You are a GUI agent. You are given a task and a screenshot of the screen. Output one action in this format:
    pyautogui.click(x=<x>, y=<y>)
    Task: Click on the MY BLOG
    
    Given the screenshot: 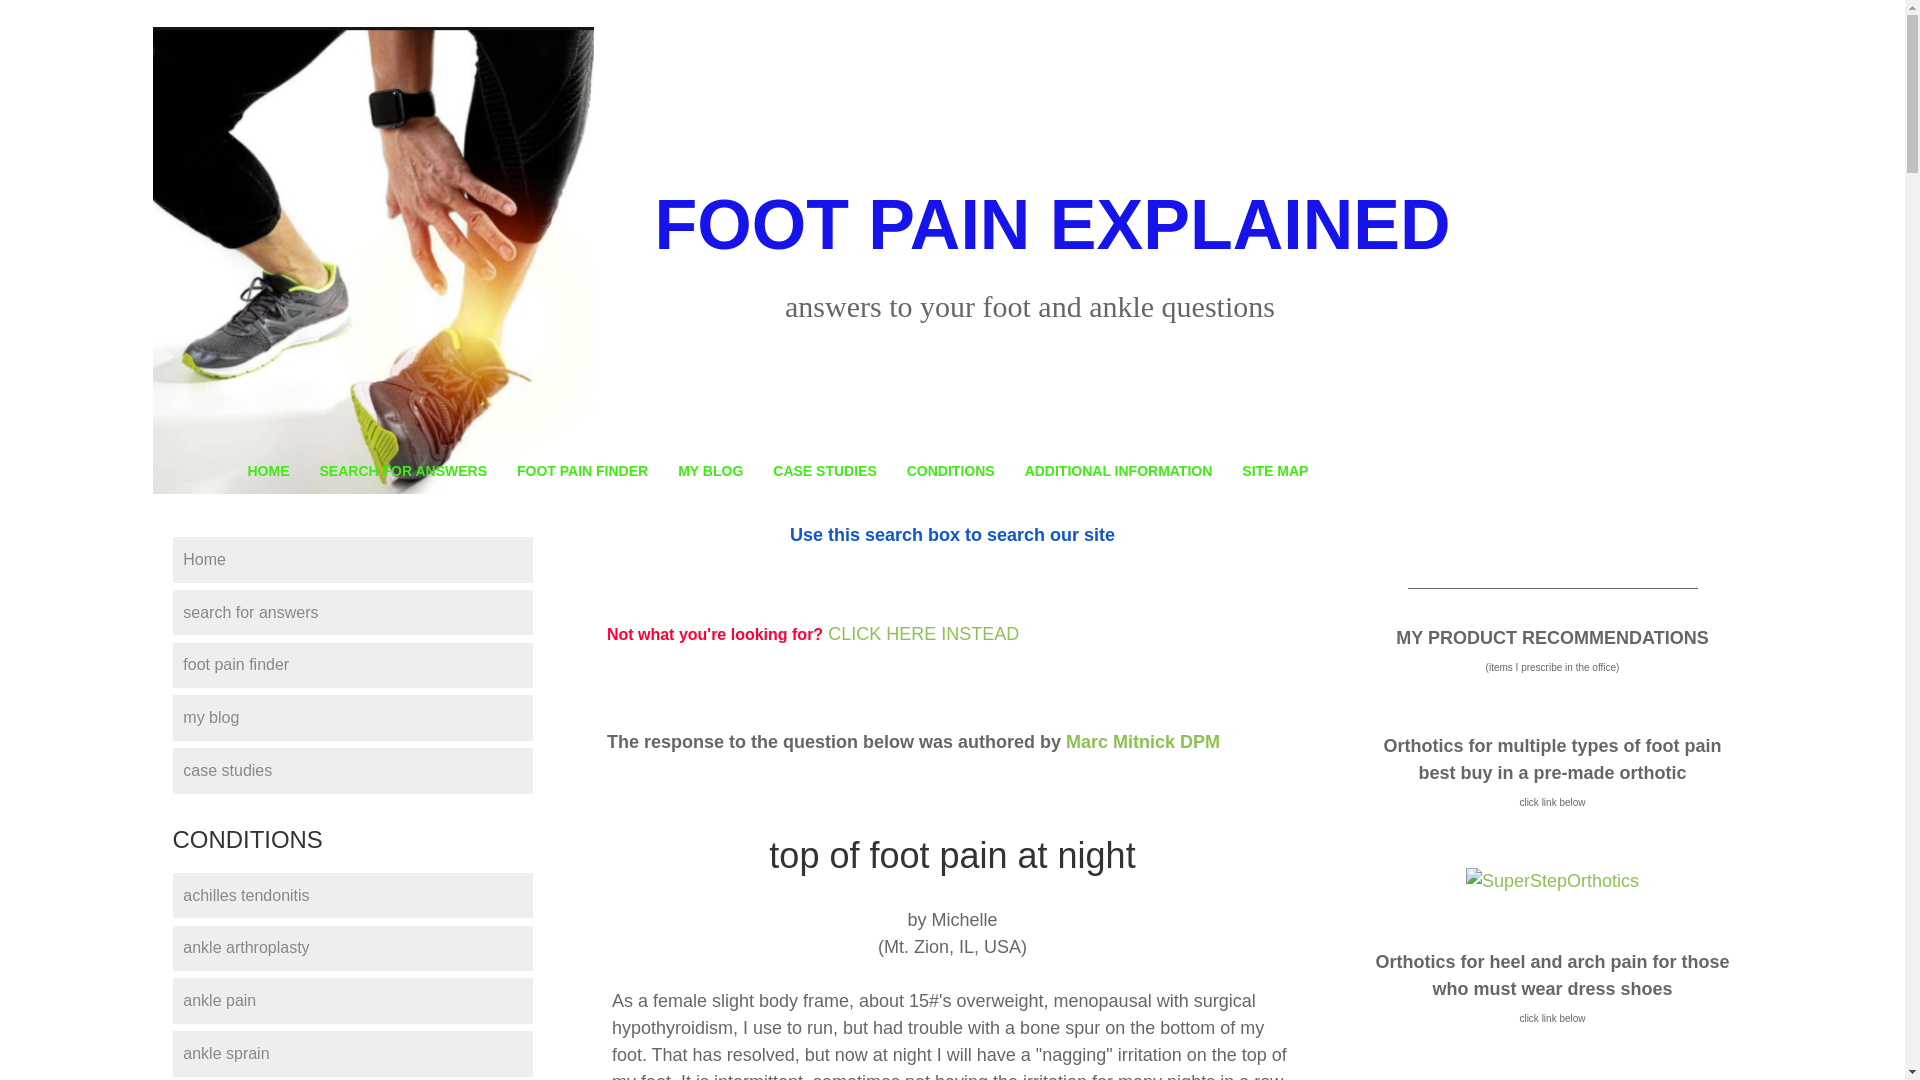 What is the action you would take?
    pyautogui.click(x=710, y=470)
    